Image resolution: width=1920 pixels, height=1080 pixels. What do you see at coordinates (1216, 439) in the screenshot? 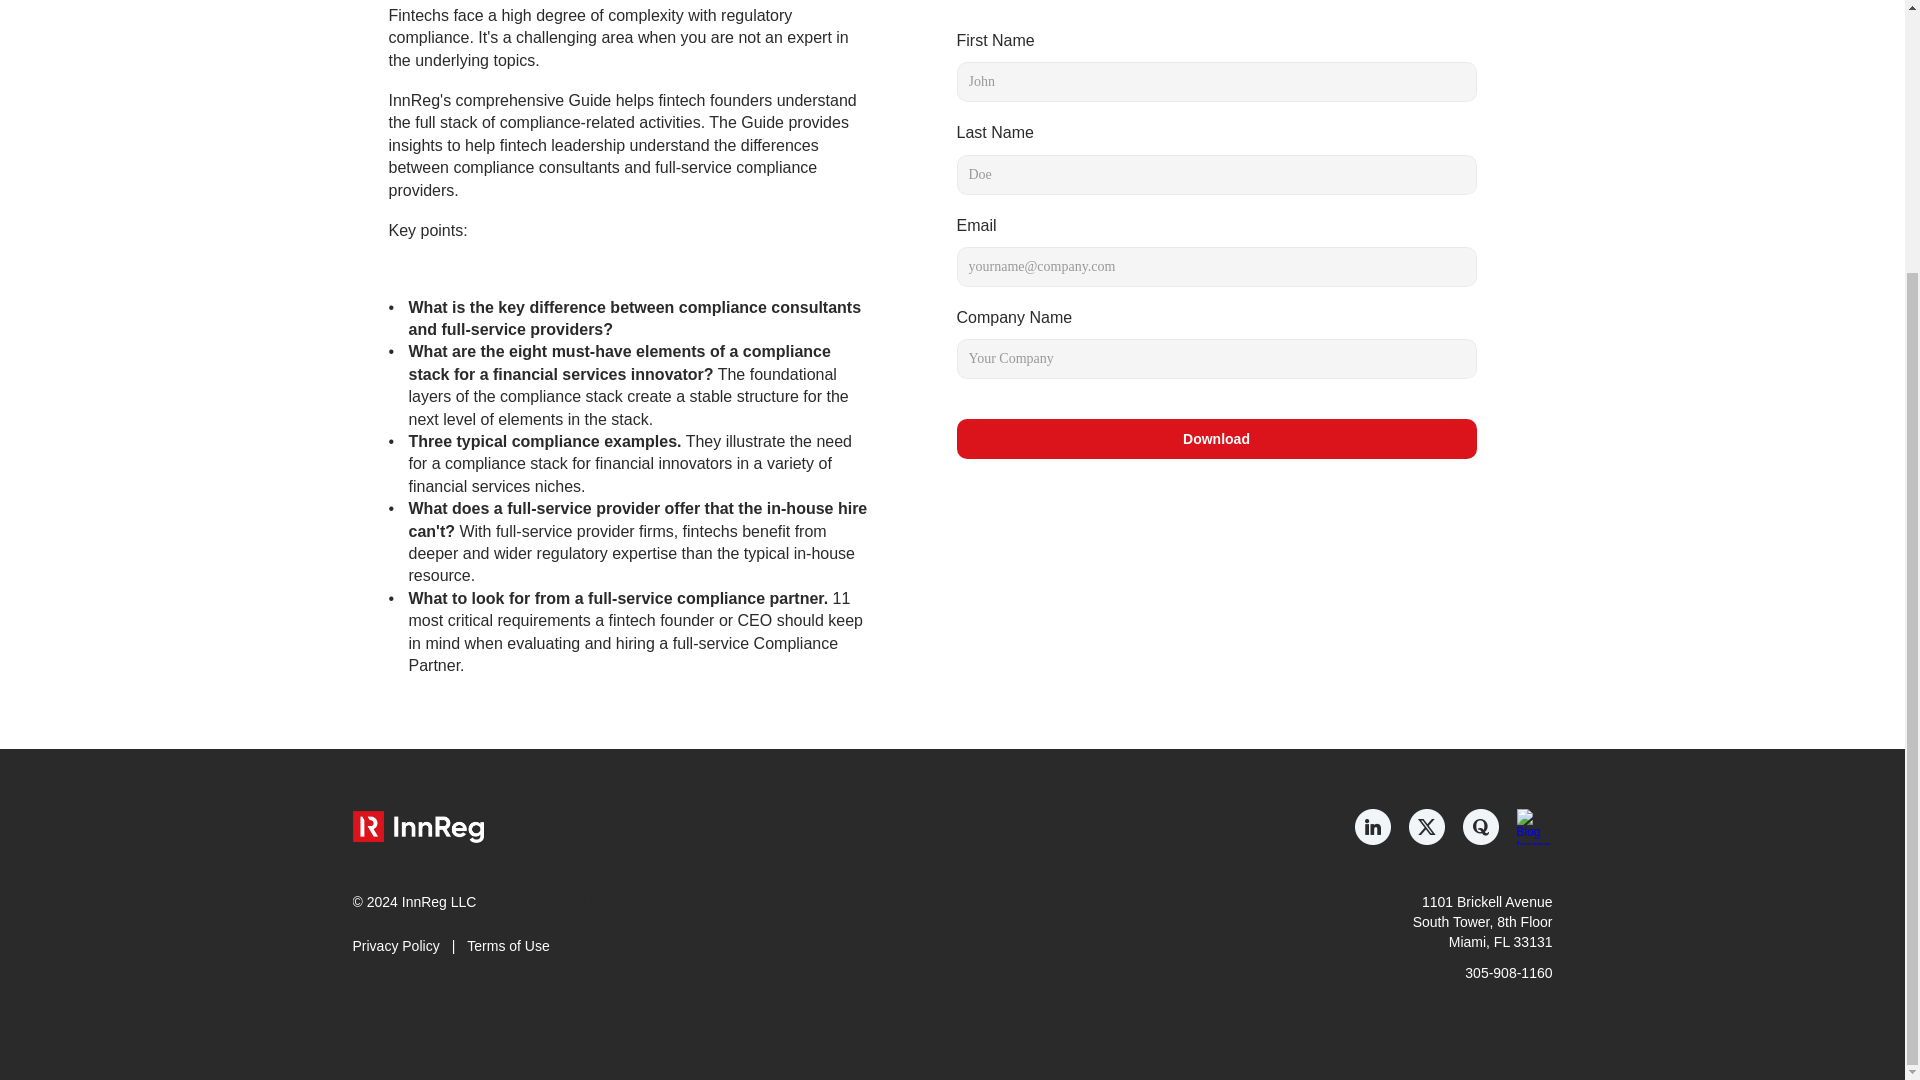
I see `Download` at bounding box center [1216, 439].